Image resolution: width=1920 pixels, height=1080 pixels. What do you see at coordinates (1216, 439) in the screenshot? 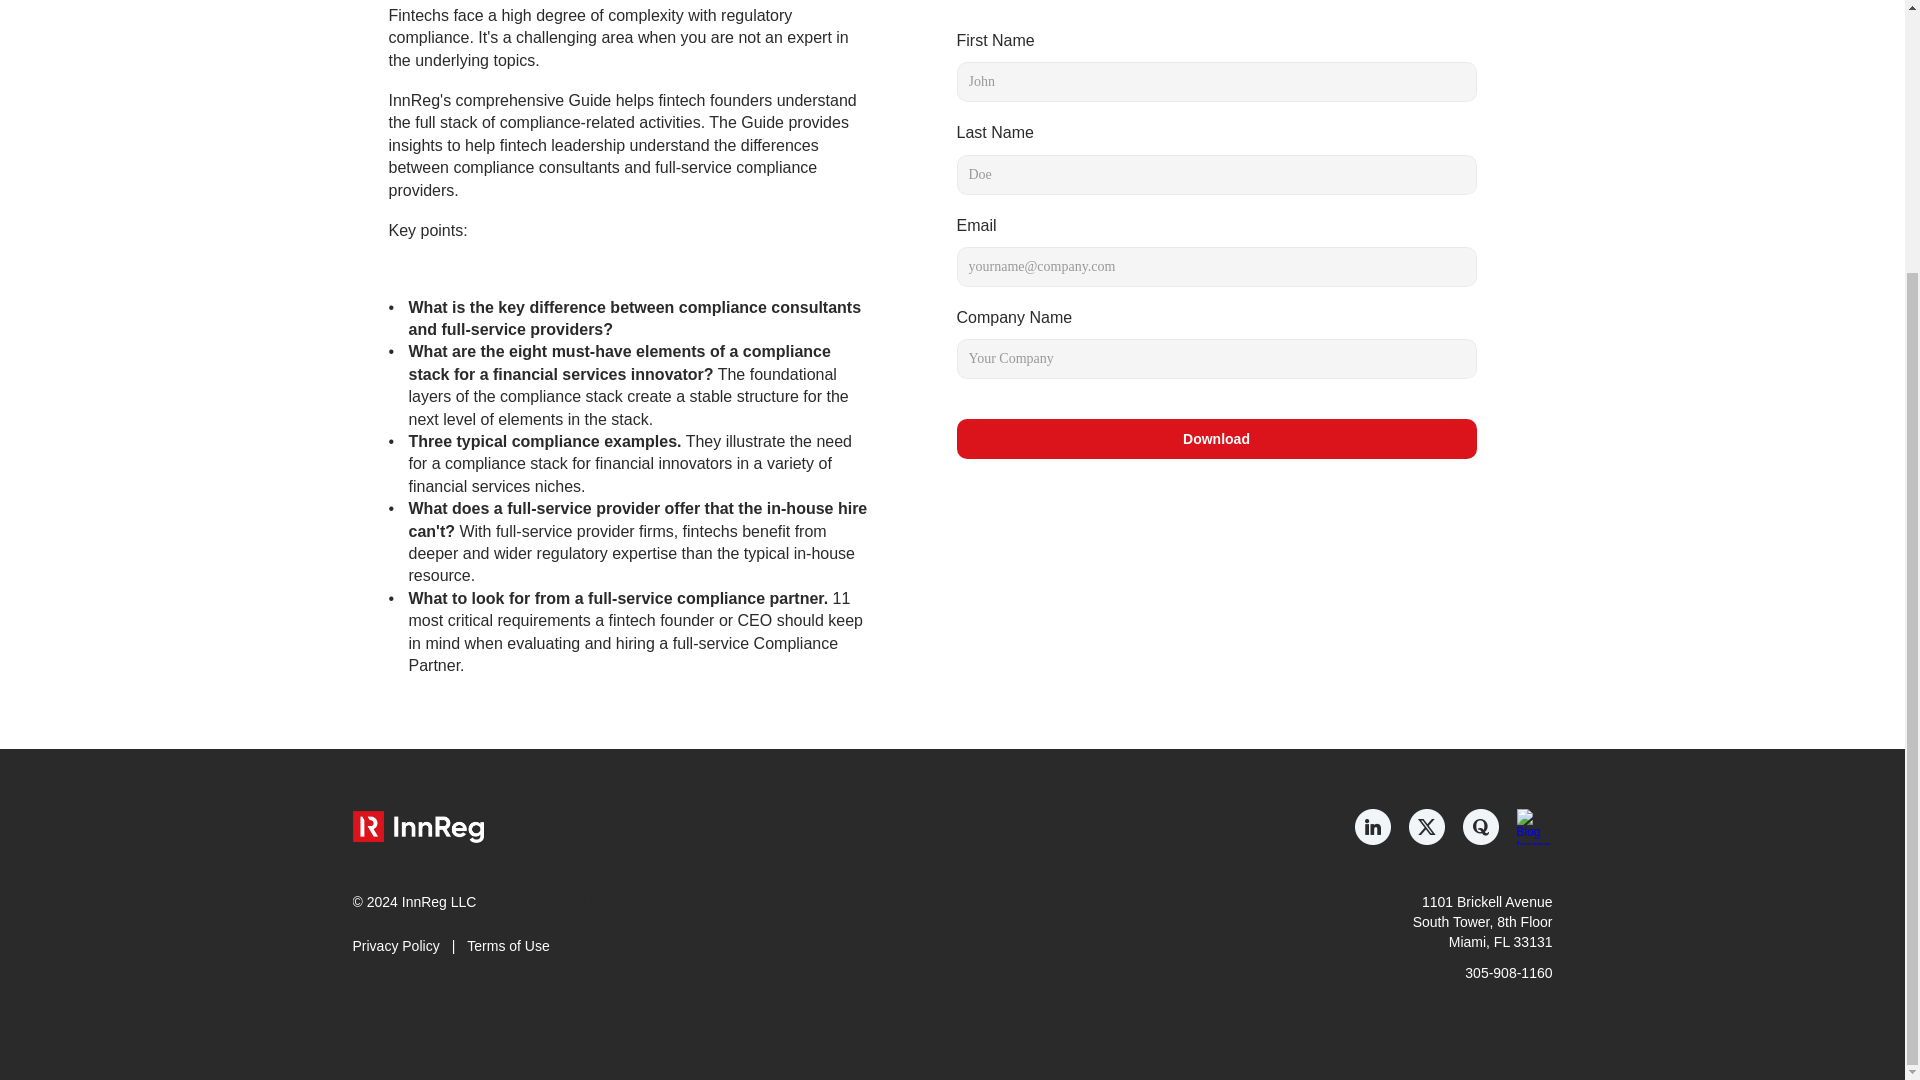
I see `Download` at bounding box center [1216, 439].